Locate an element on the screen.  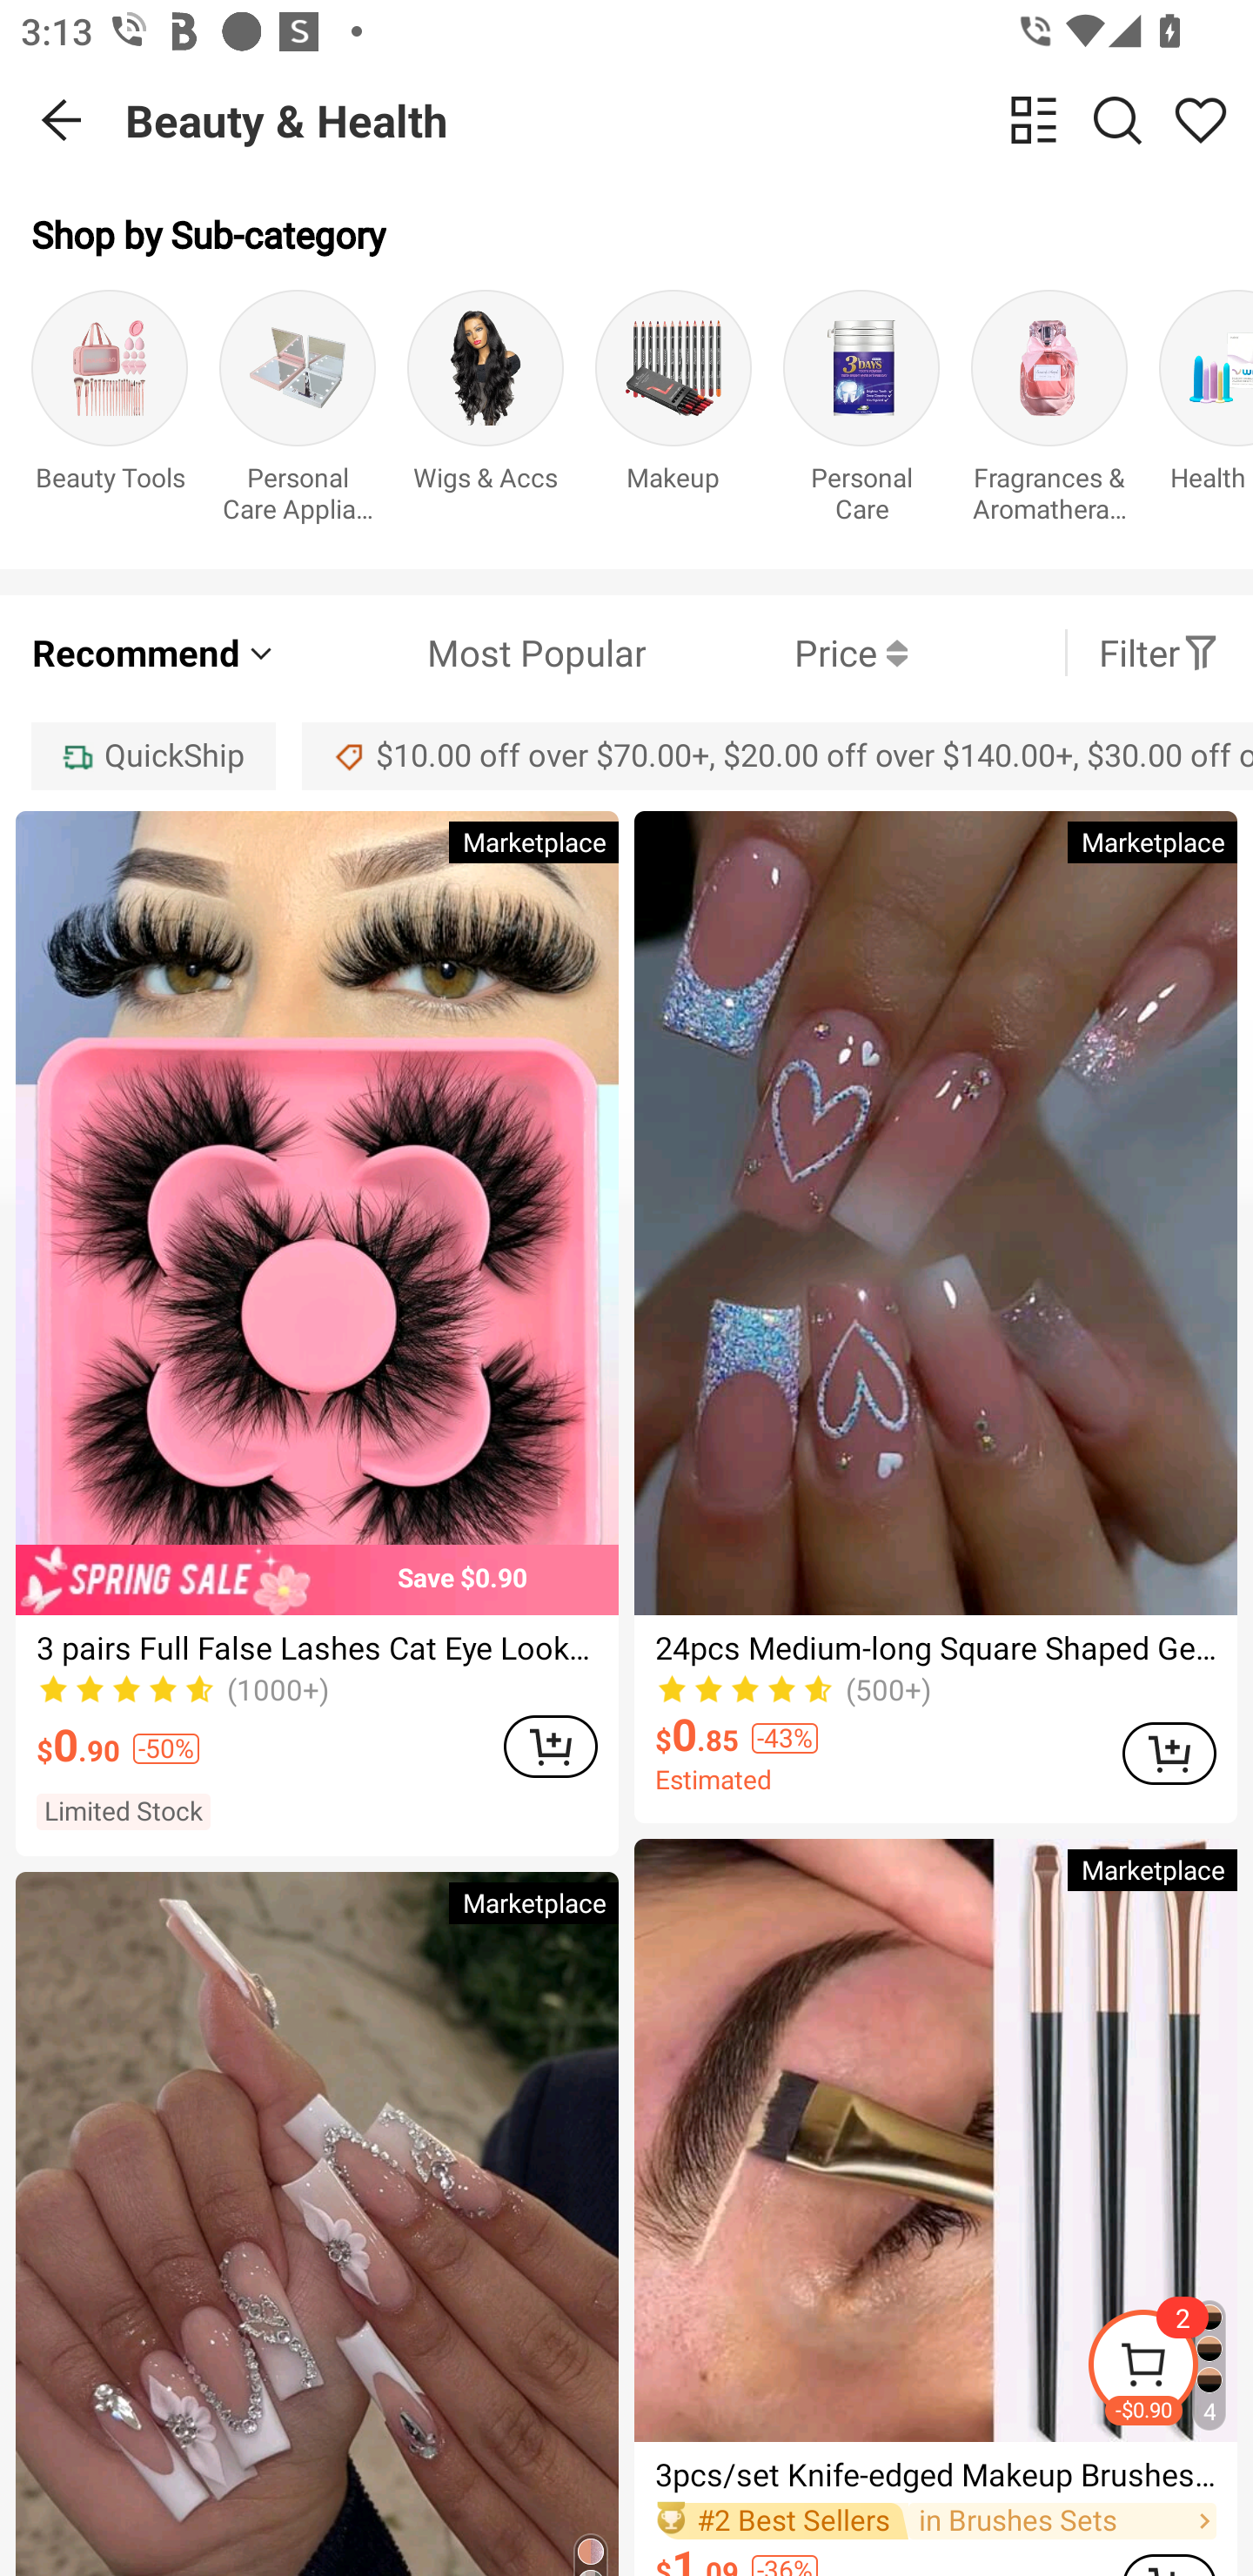
Share is located at coordinates (1201, 119).